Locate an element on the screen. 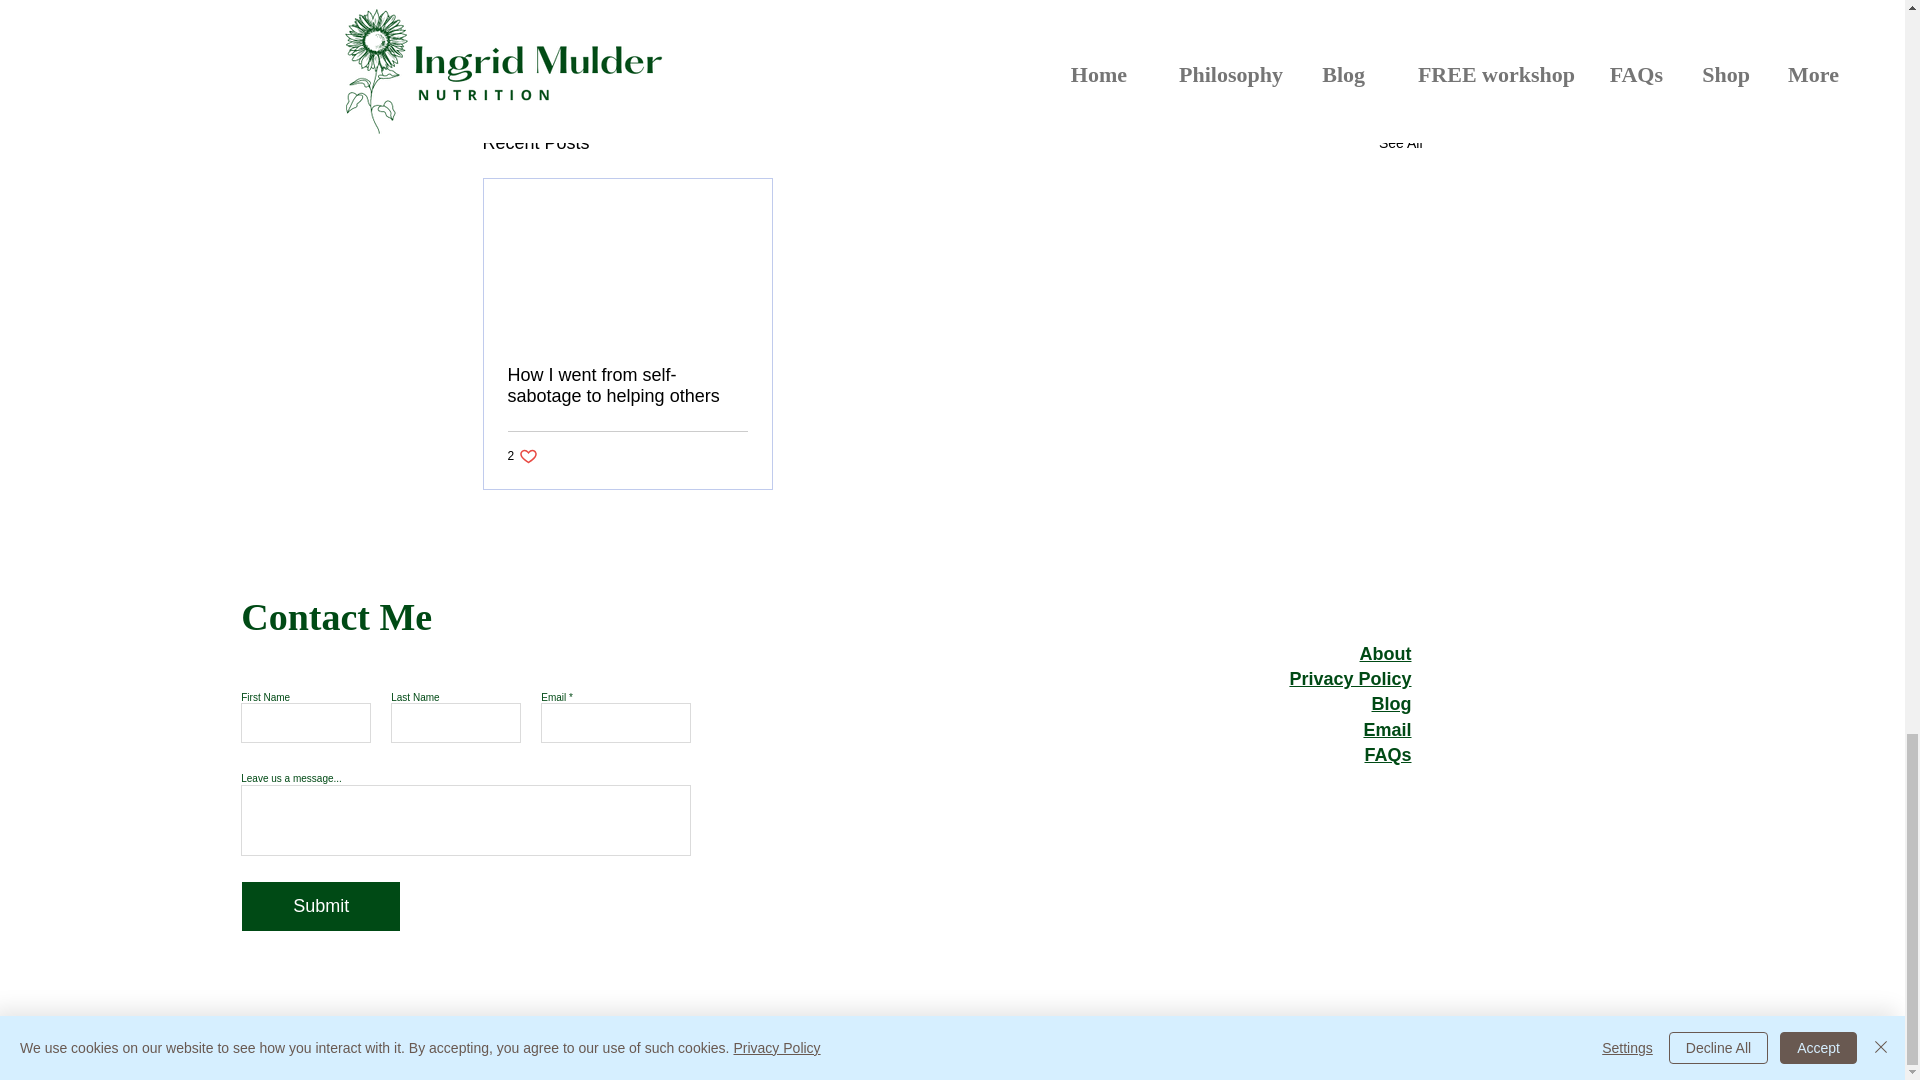  Blog is located at coordinates (1392, 704).